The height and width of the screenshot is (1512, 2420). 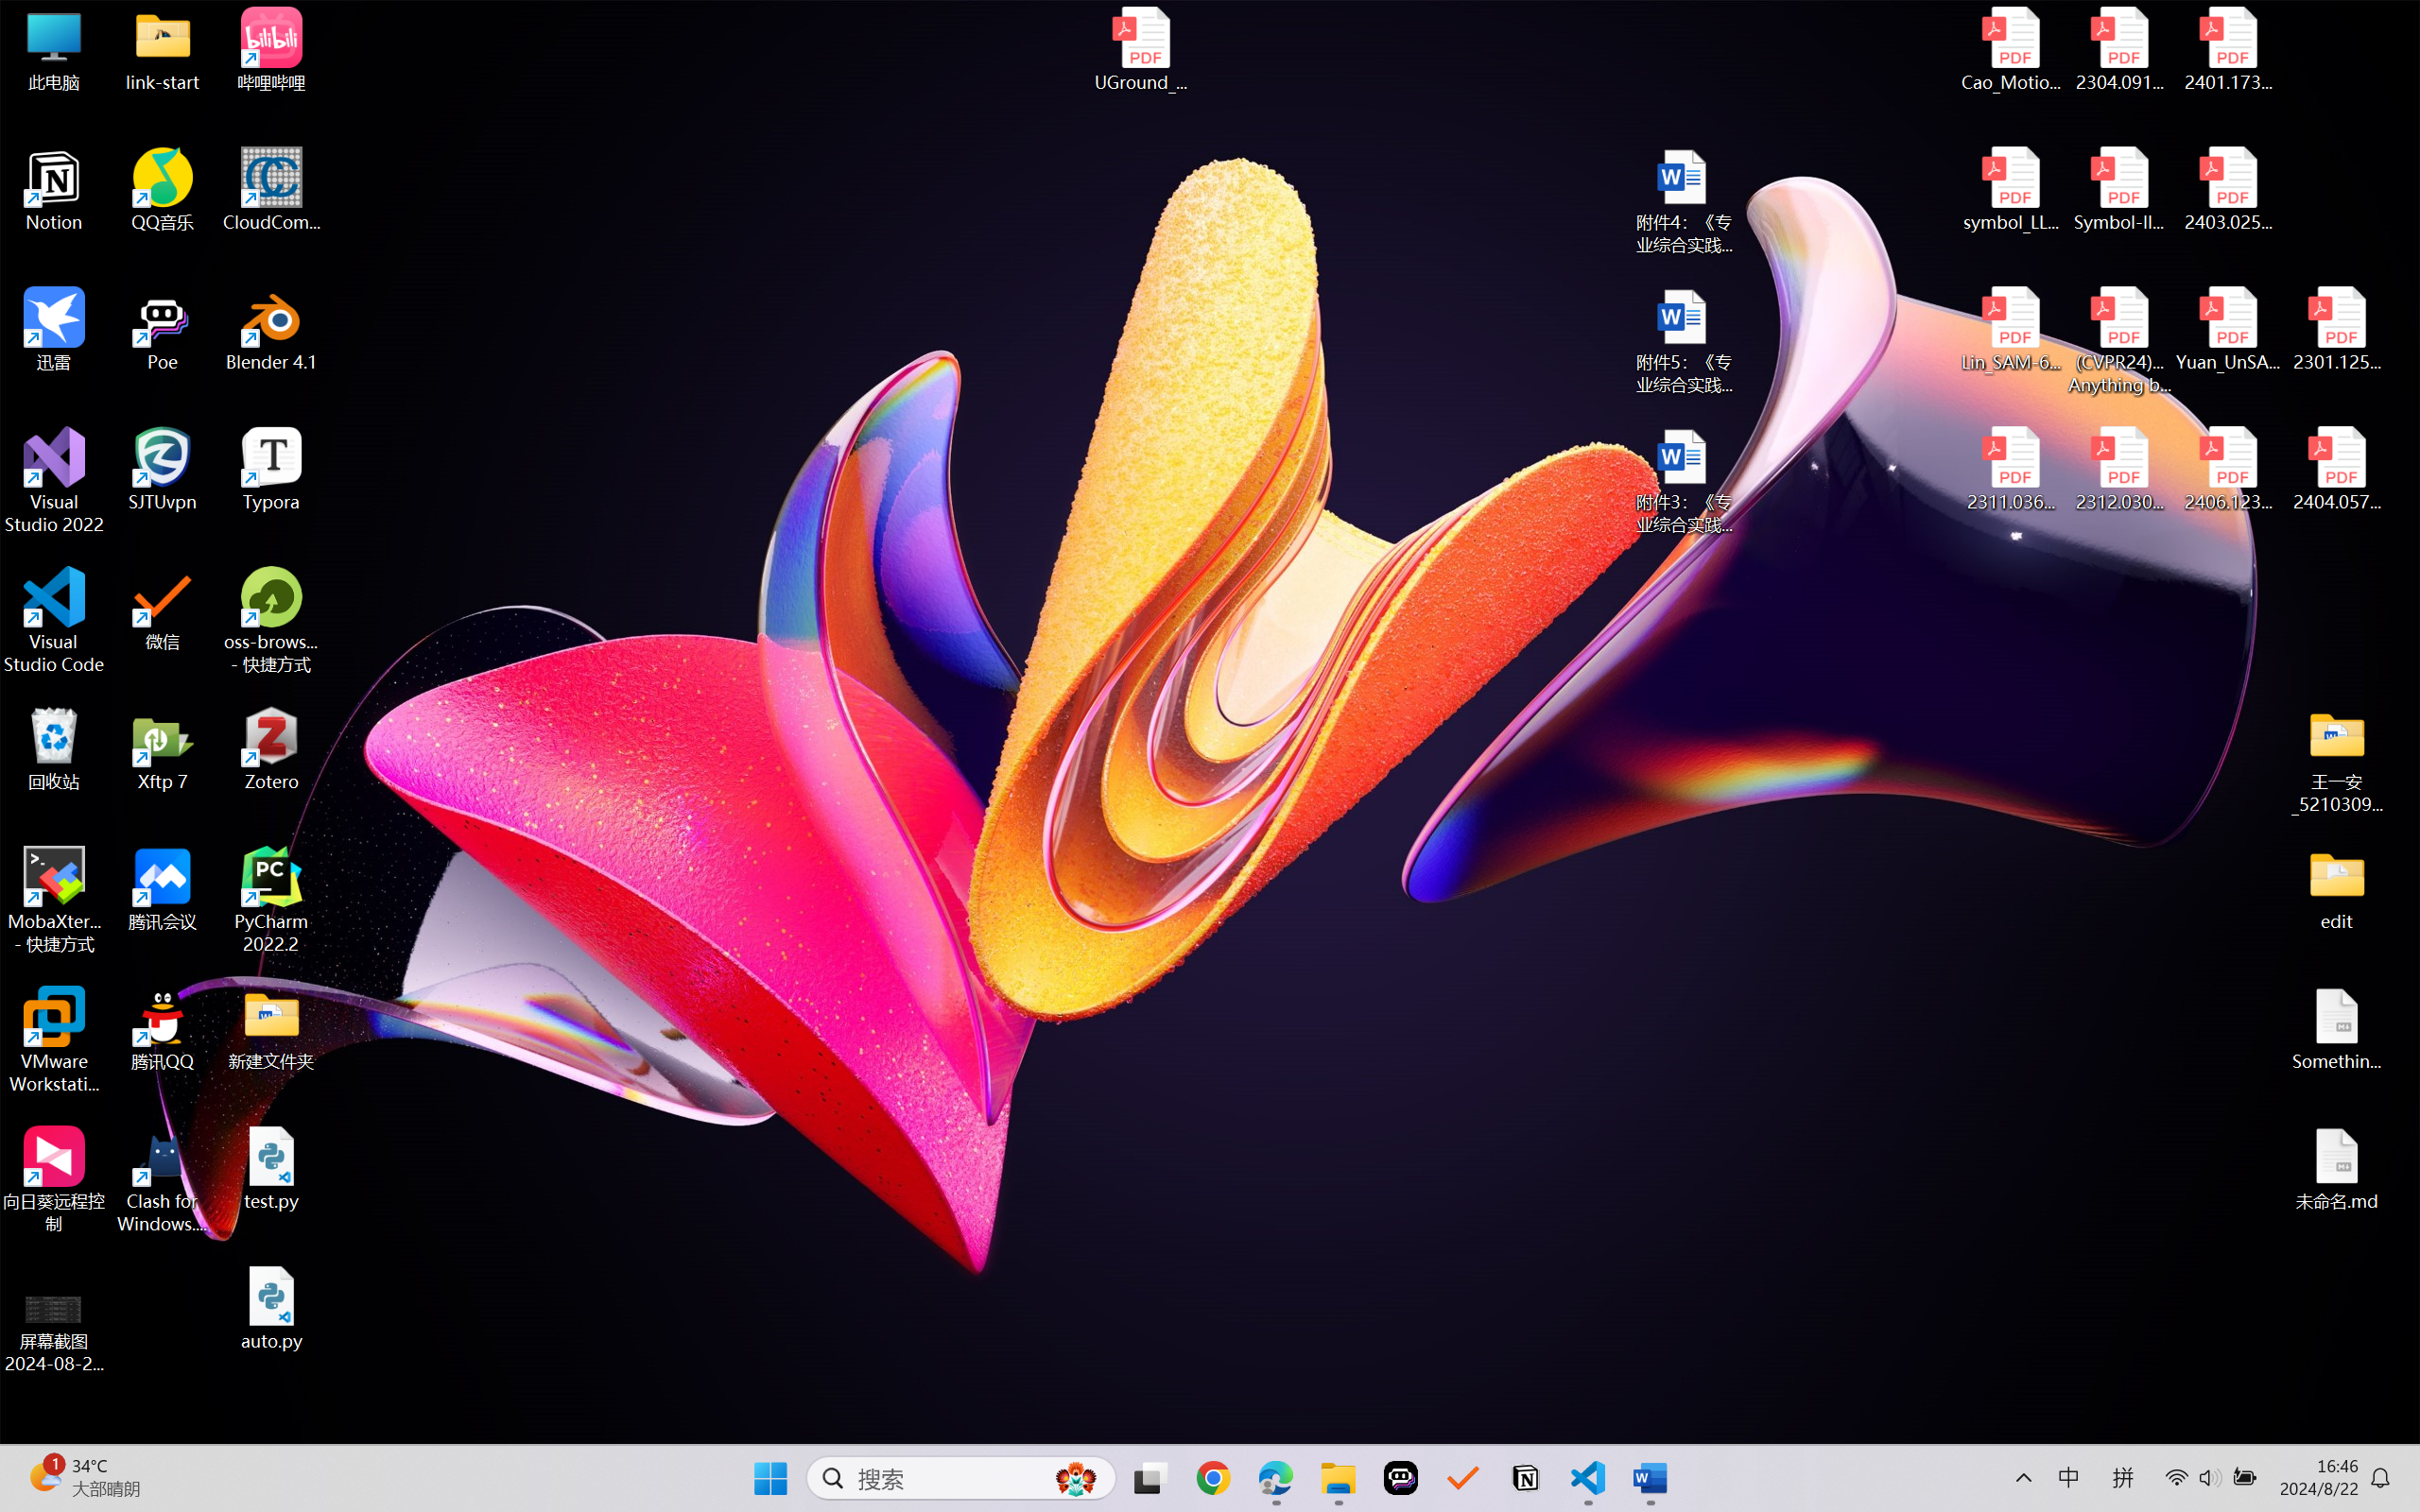 What do you see at coordinates (272, 1168) in the screenshot?
I see `test.py` at bounding box center [272, 1168].